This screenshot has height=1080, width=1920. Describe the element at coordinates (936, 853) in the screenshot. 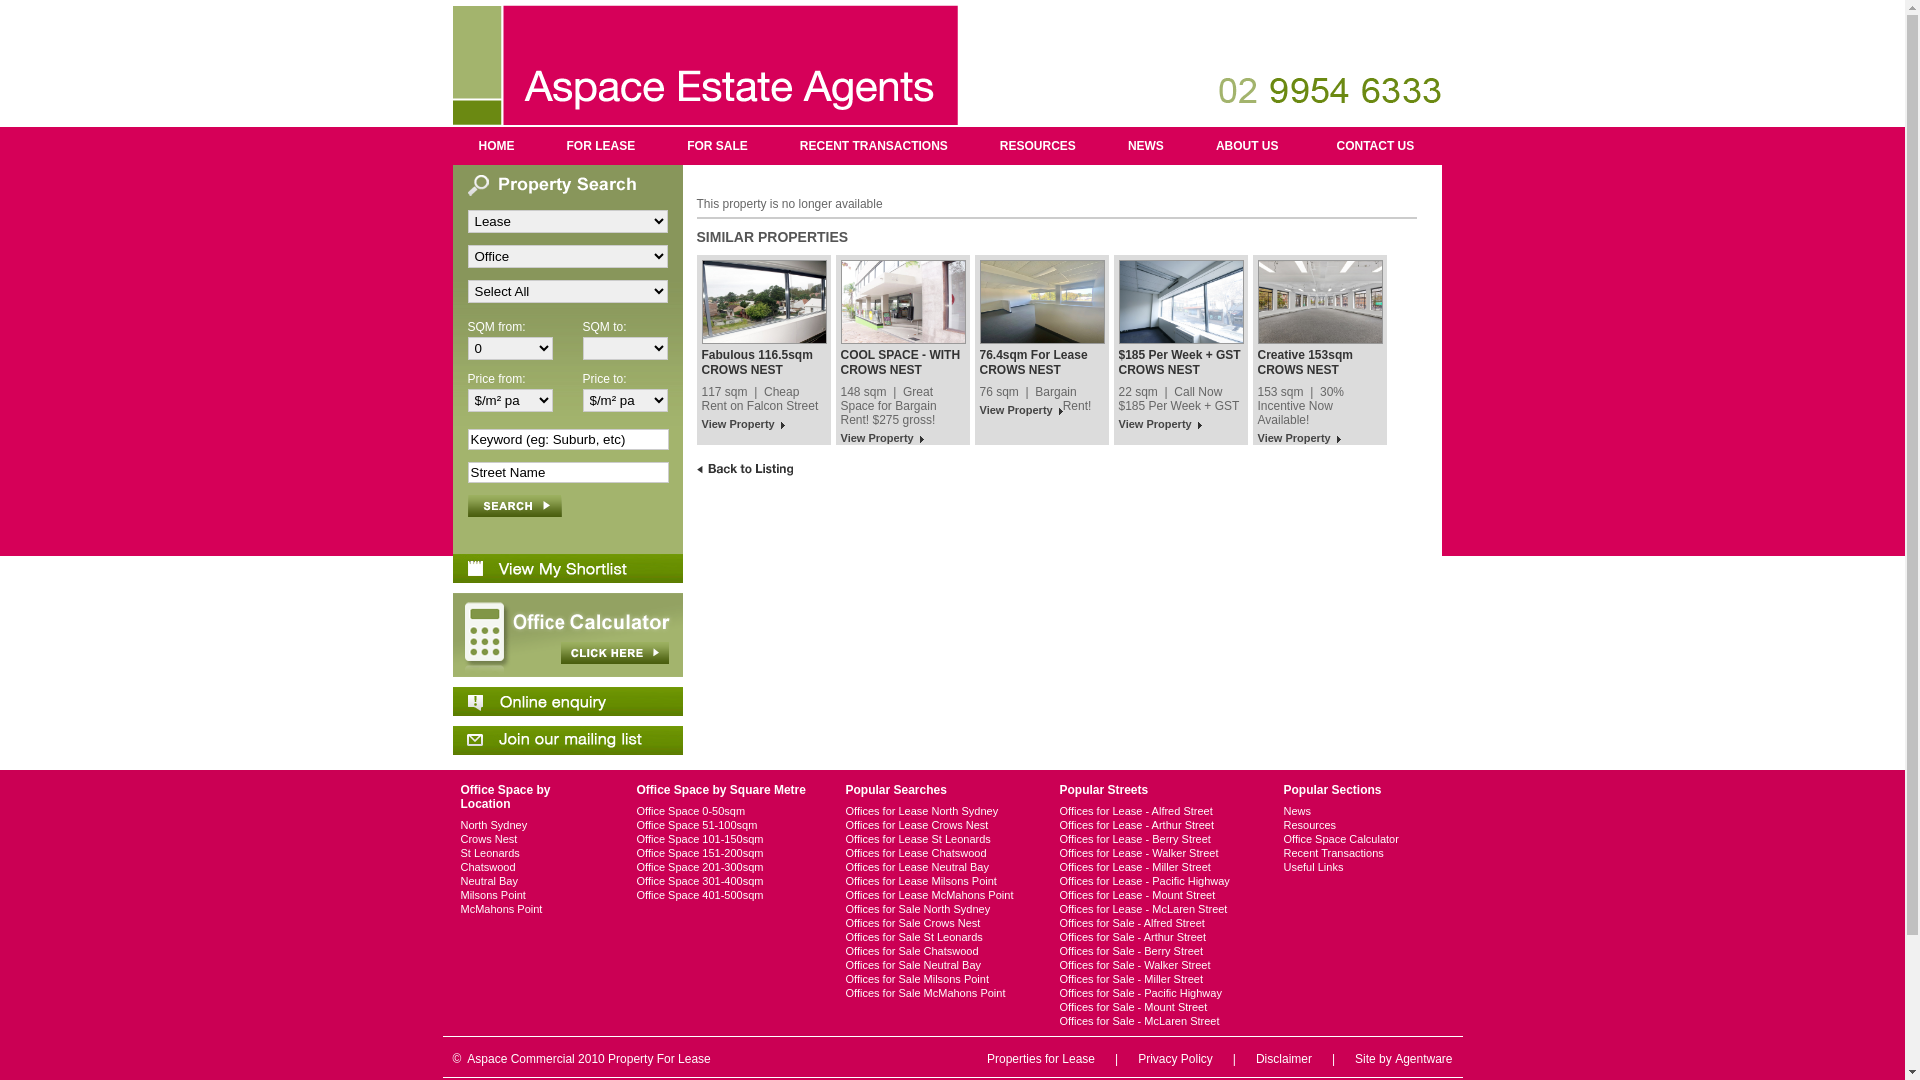

I see `Offices for Lease Chatswood` at that location.